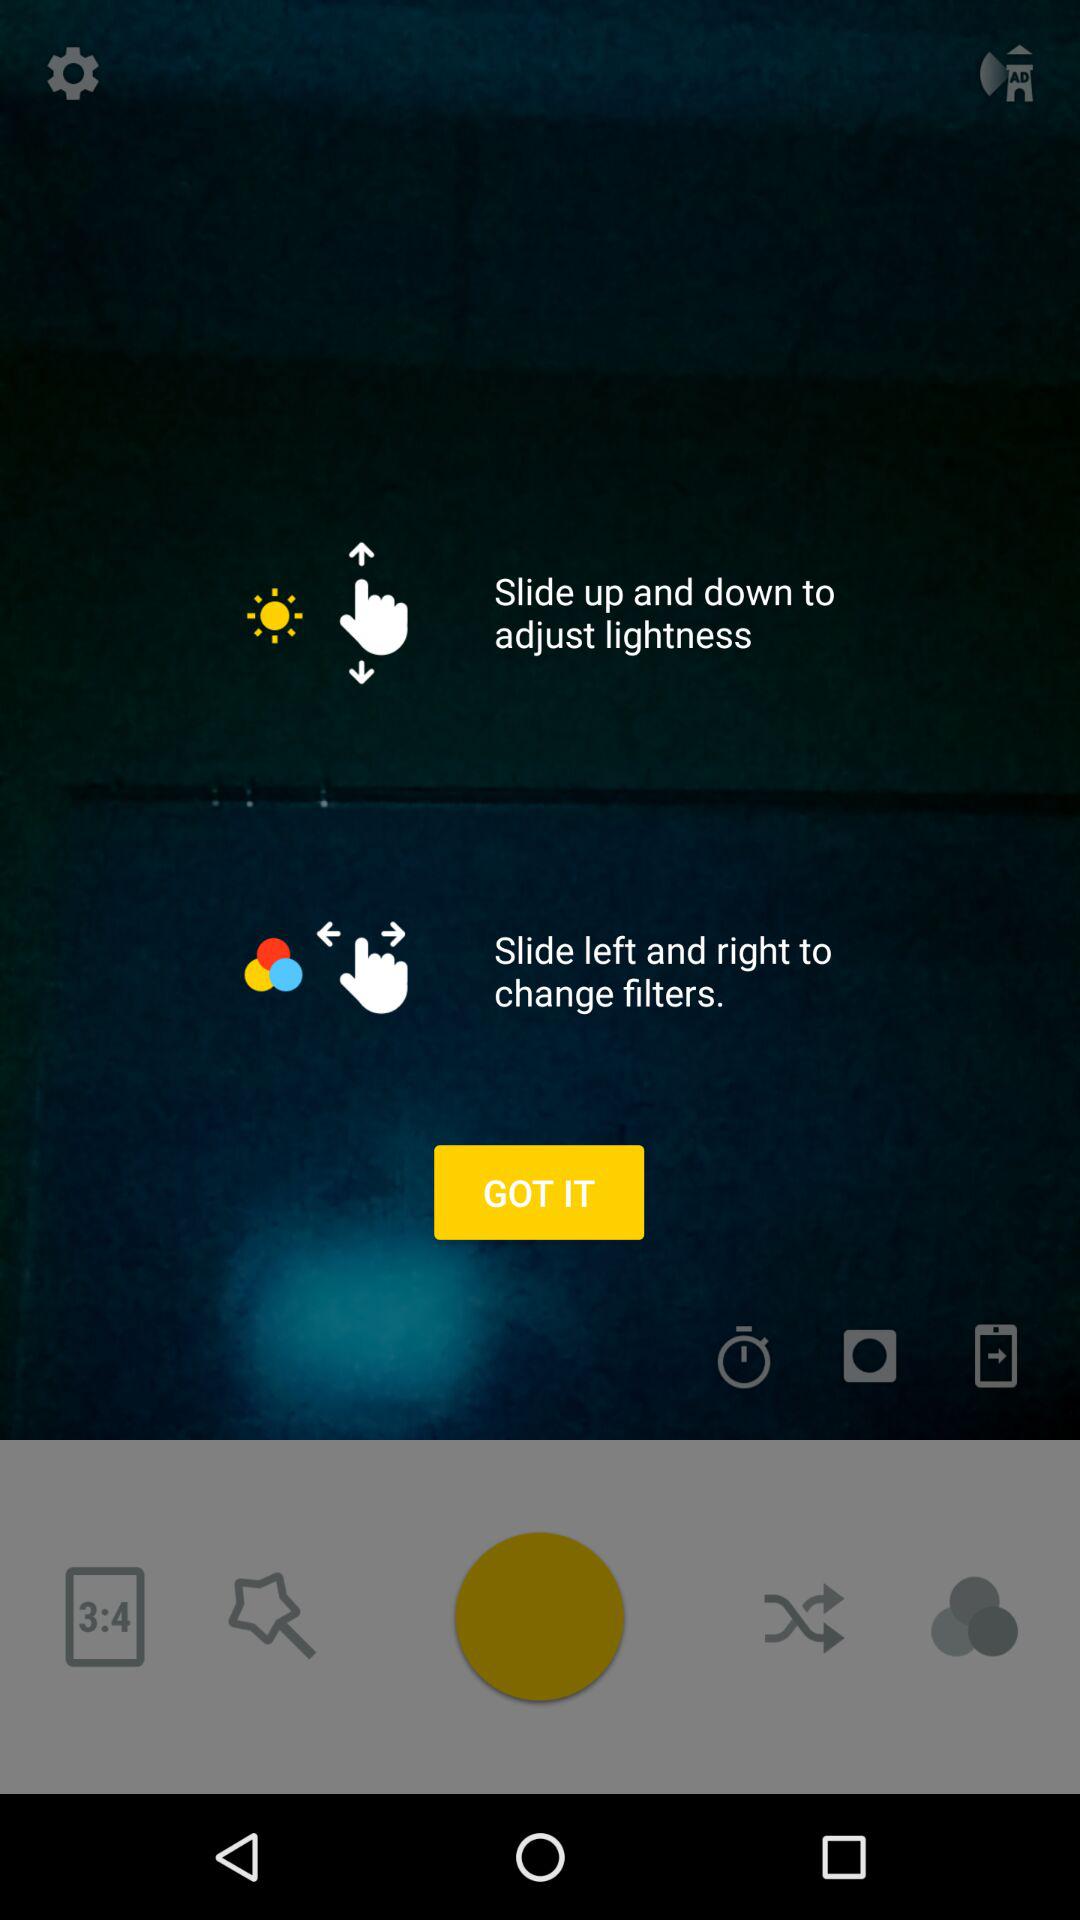  Describe the element at coordinates (975, 1617) in the screenshot. I see `click for filter option` at that location.